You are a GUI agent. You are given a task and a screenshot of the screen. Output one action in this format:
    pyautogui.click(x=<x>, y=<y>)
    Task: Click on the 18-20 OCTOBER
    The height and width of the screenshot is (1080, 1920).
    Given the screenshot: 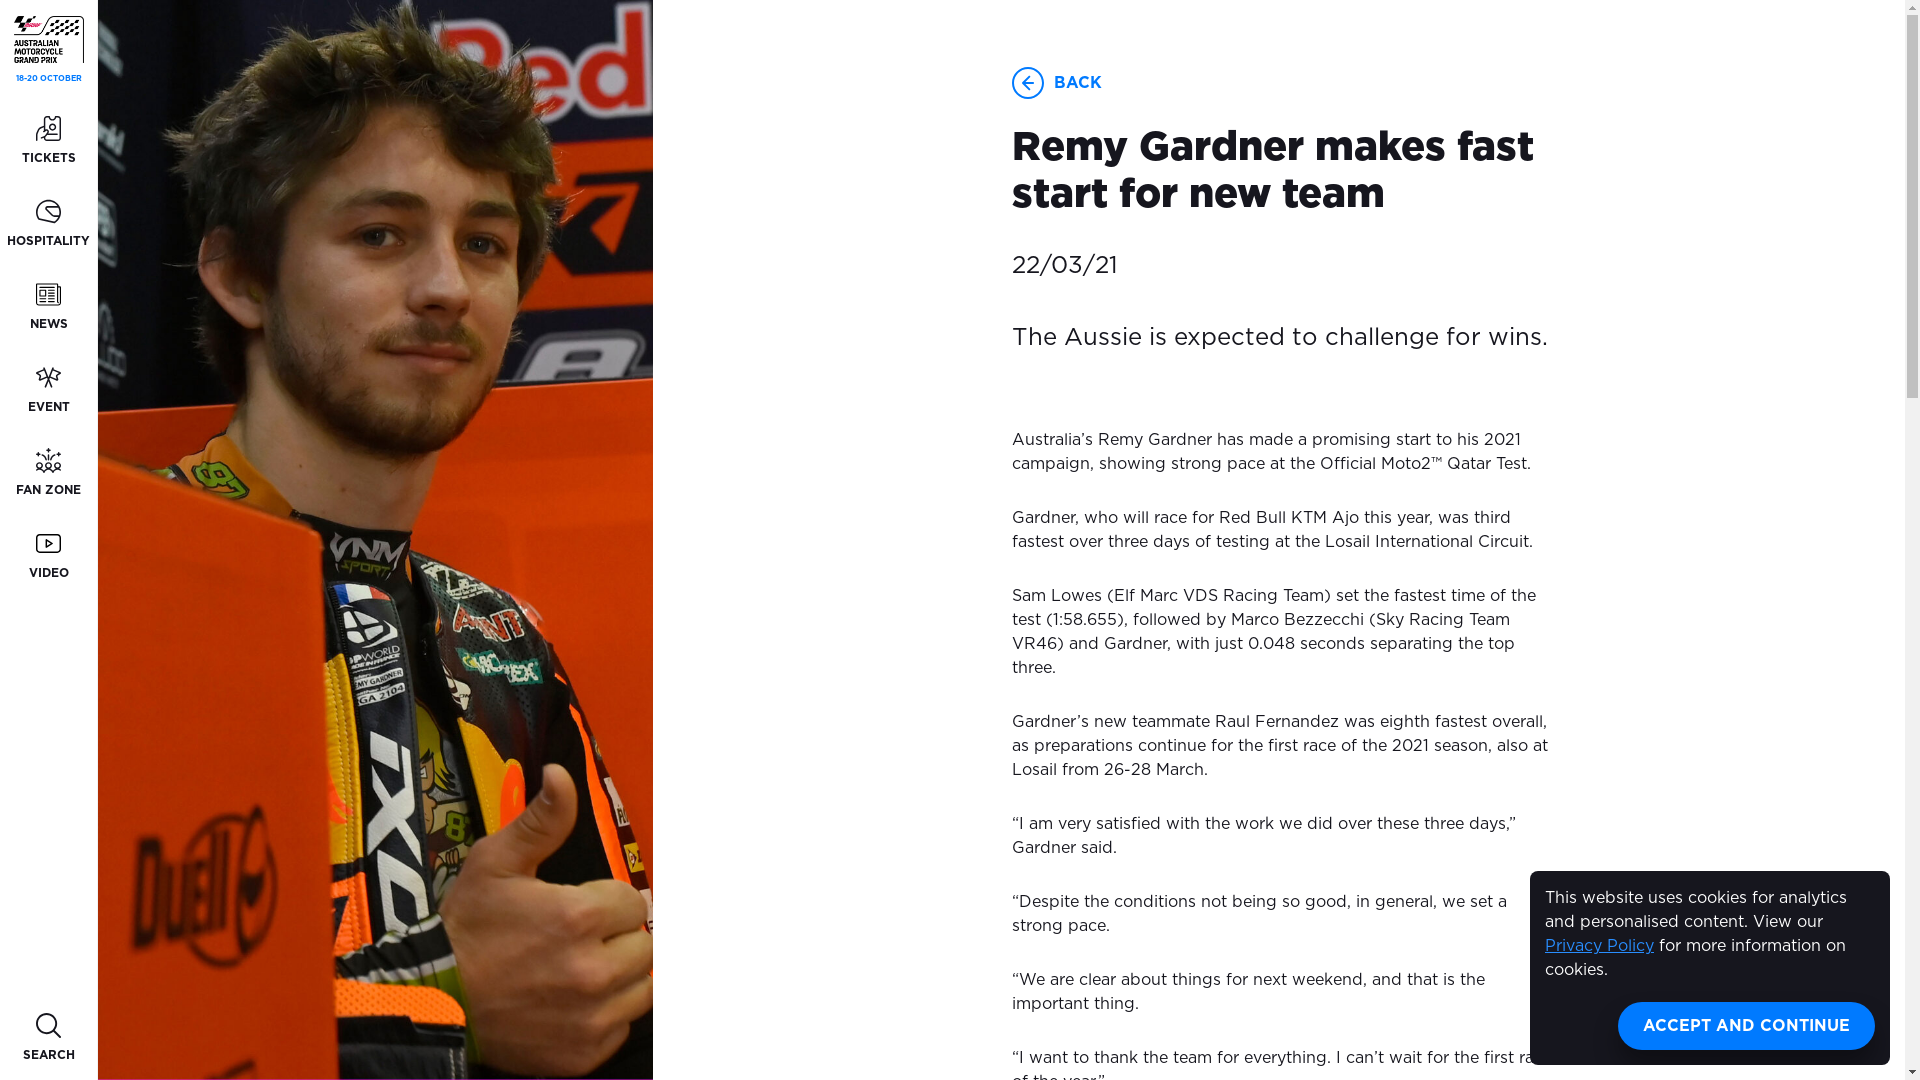 What is the action you would take?
    pyautogui.click(x=49, y=50)
    